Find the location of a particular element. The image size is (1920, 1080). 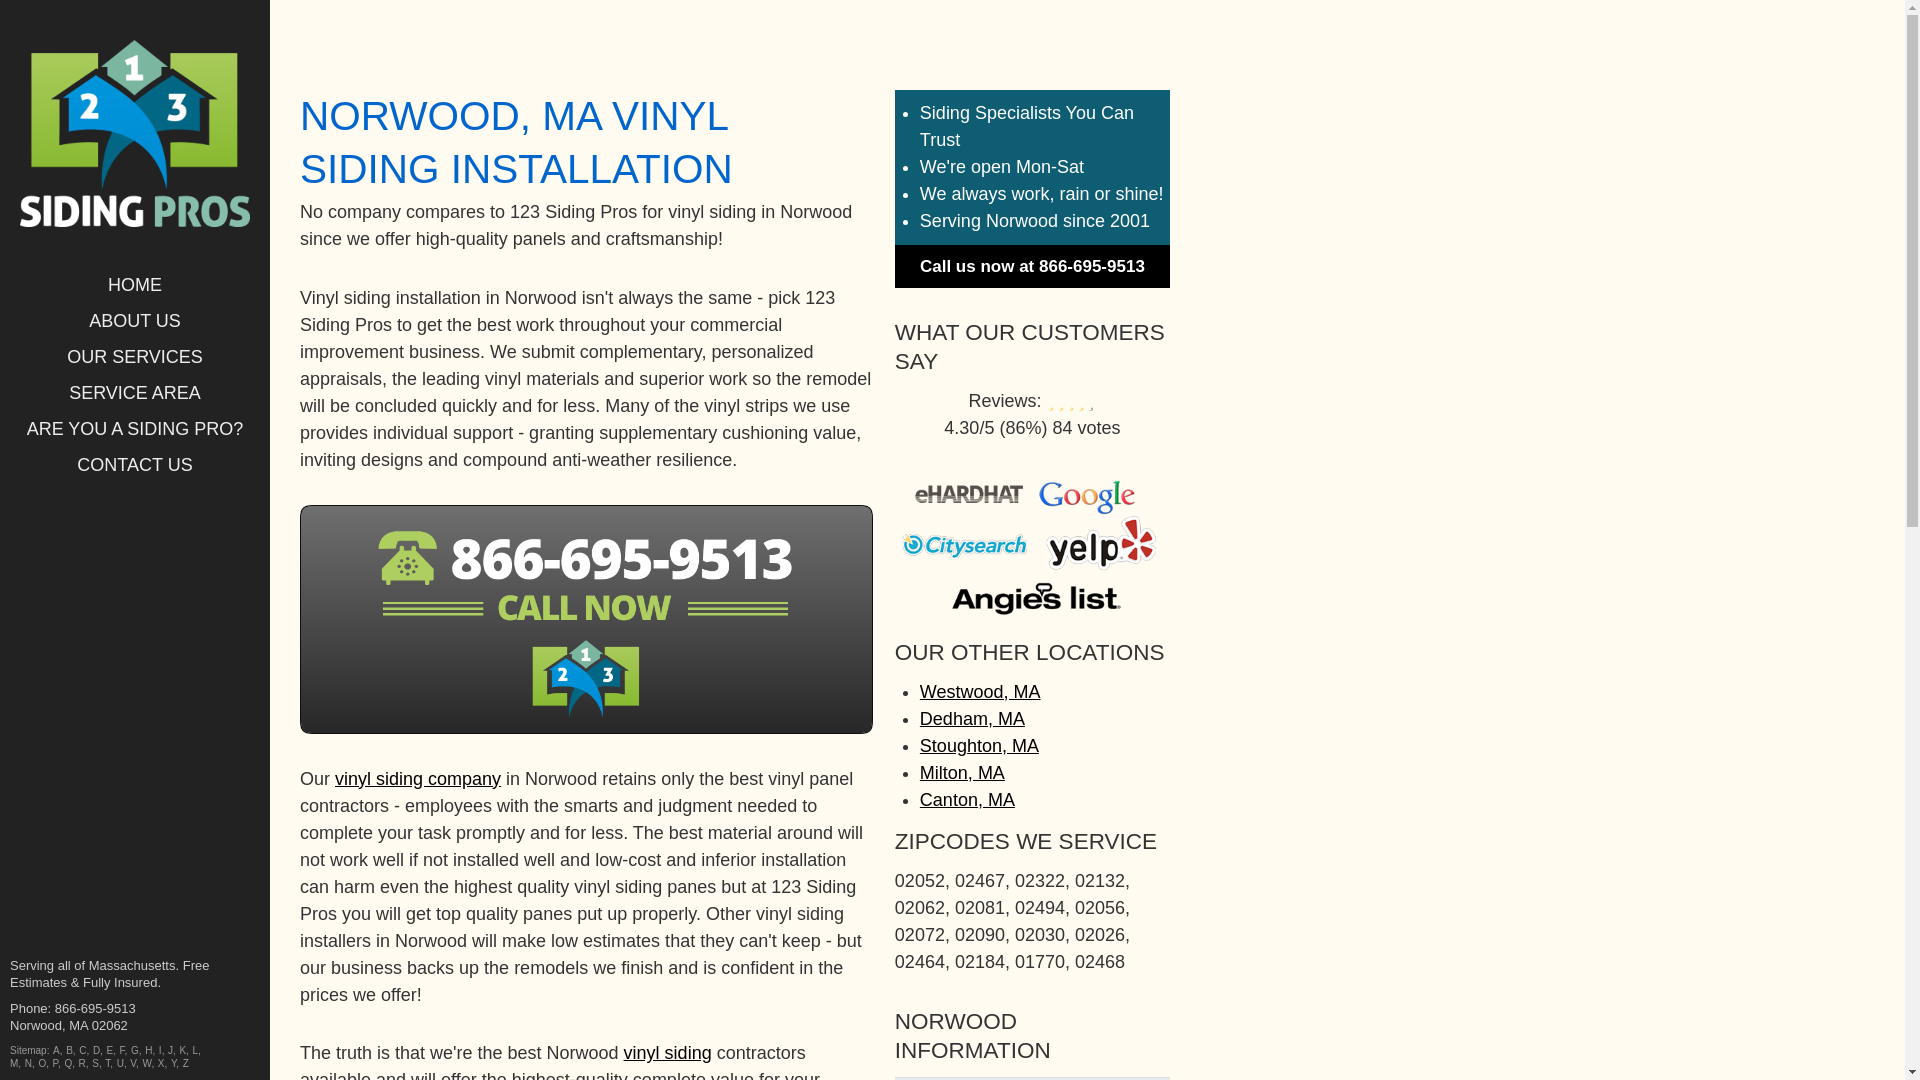

HOME is located at coordinates (135, 285).